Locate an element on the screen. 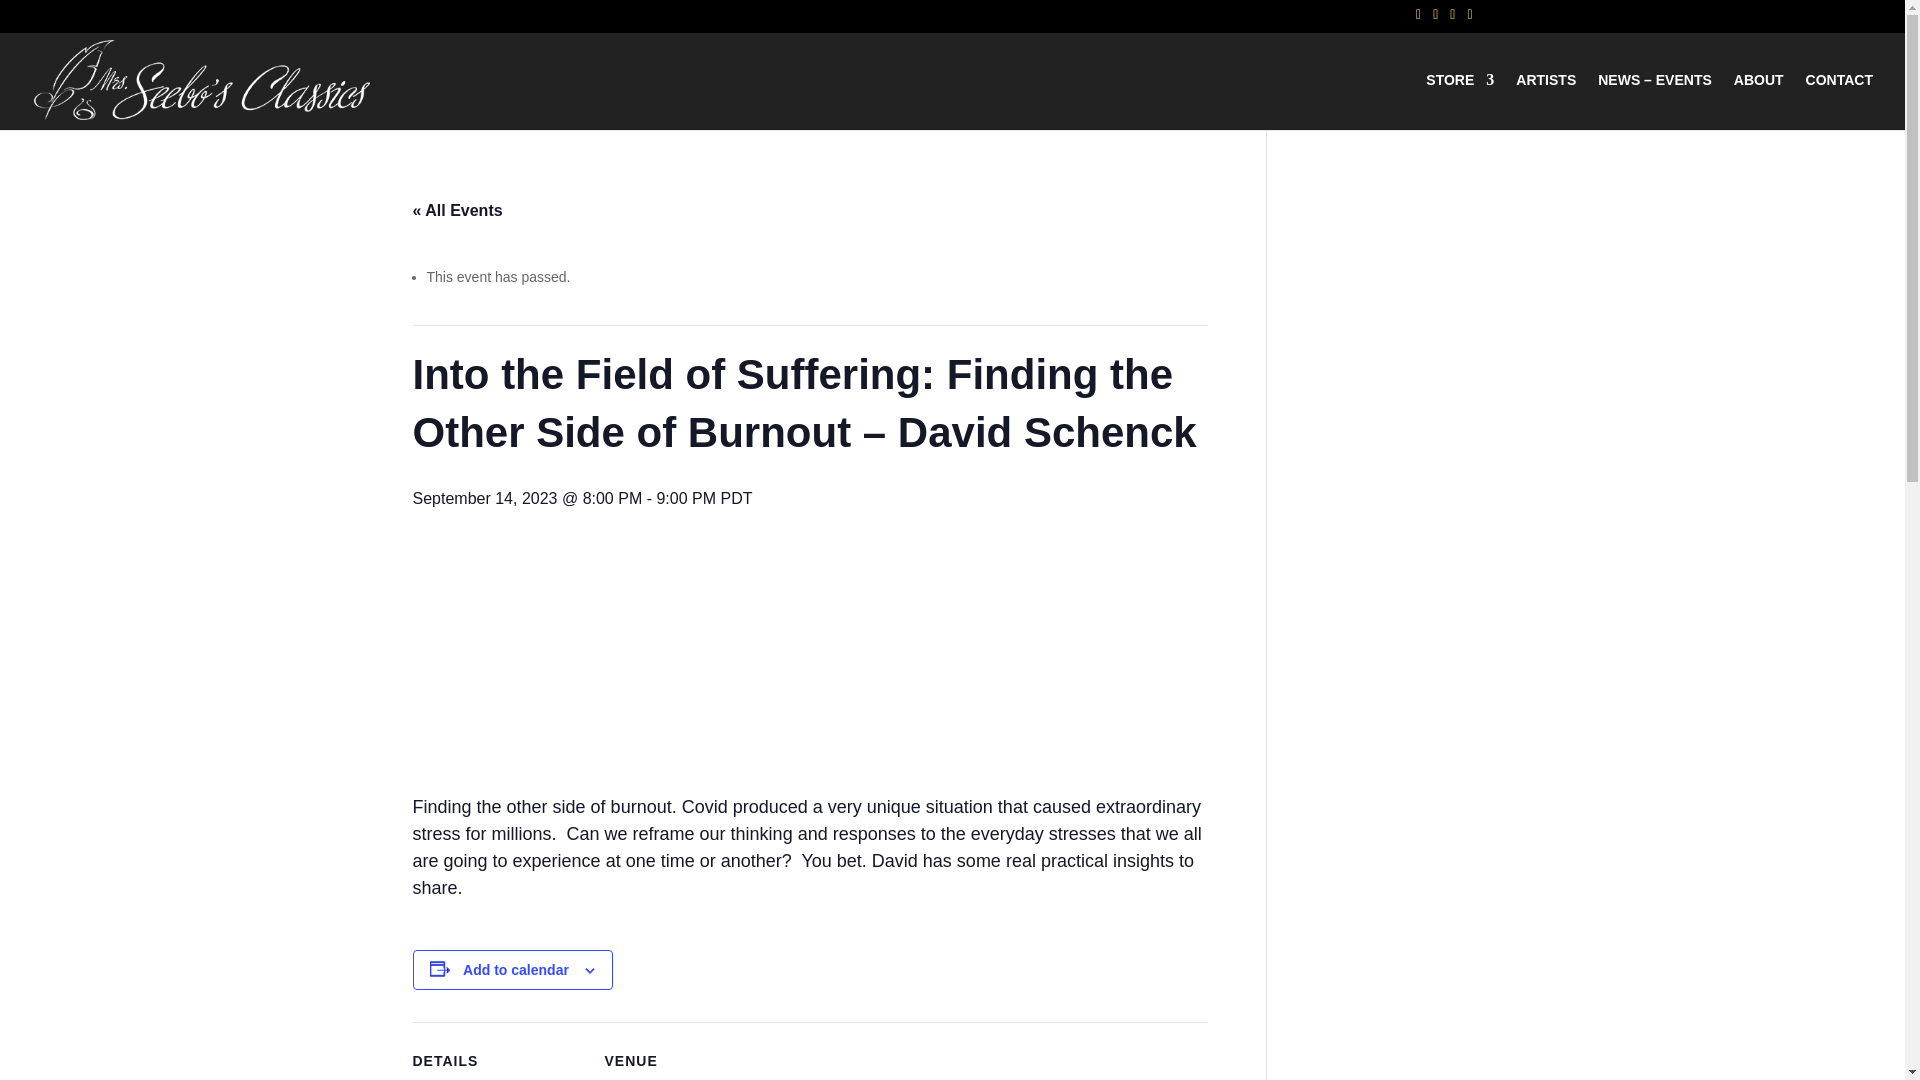  STORE is located at coordinates (1460, 101).